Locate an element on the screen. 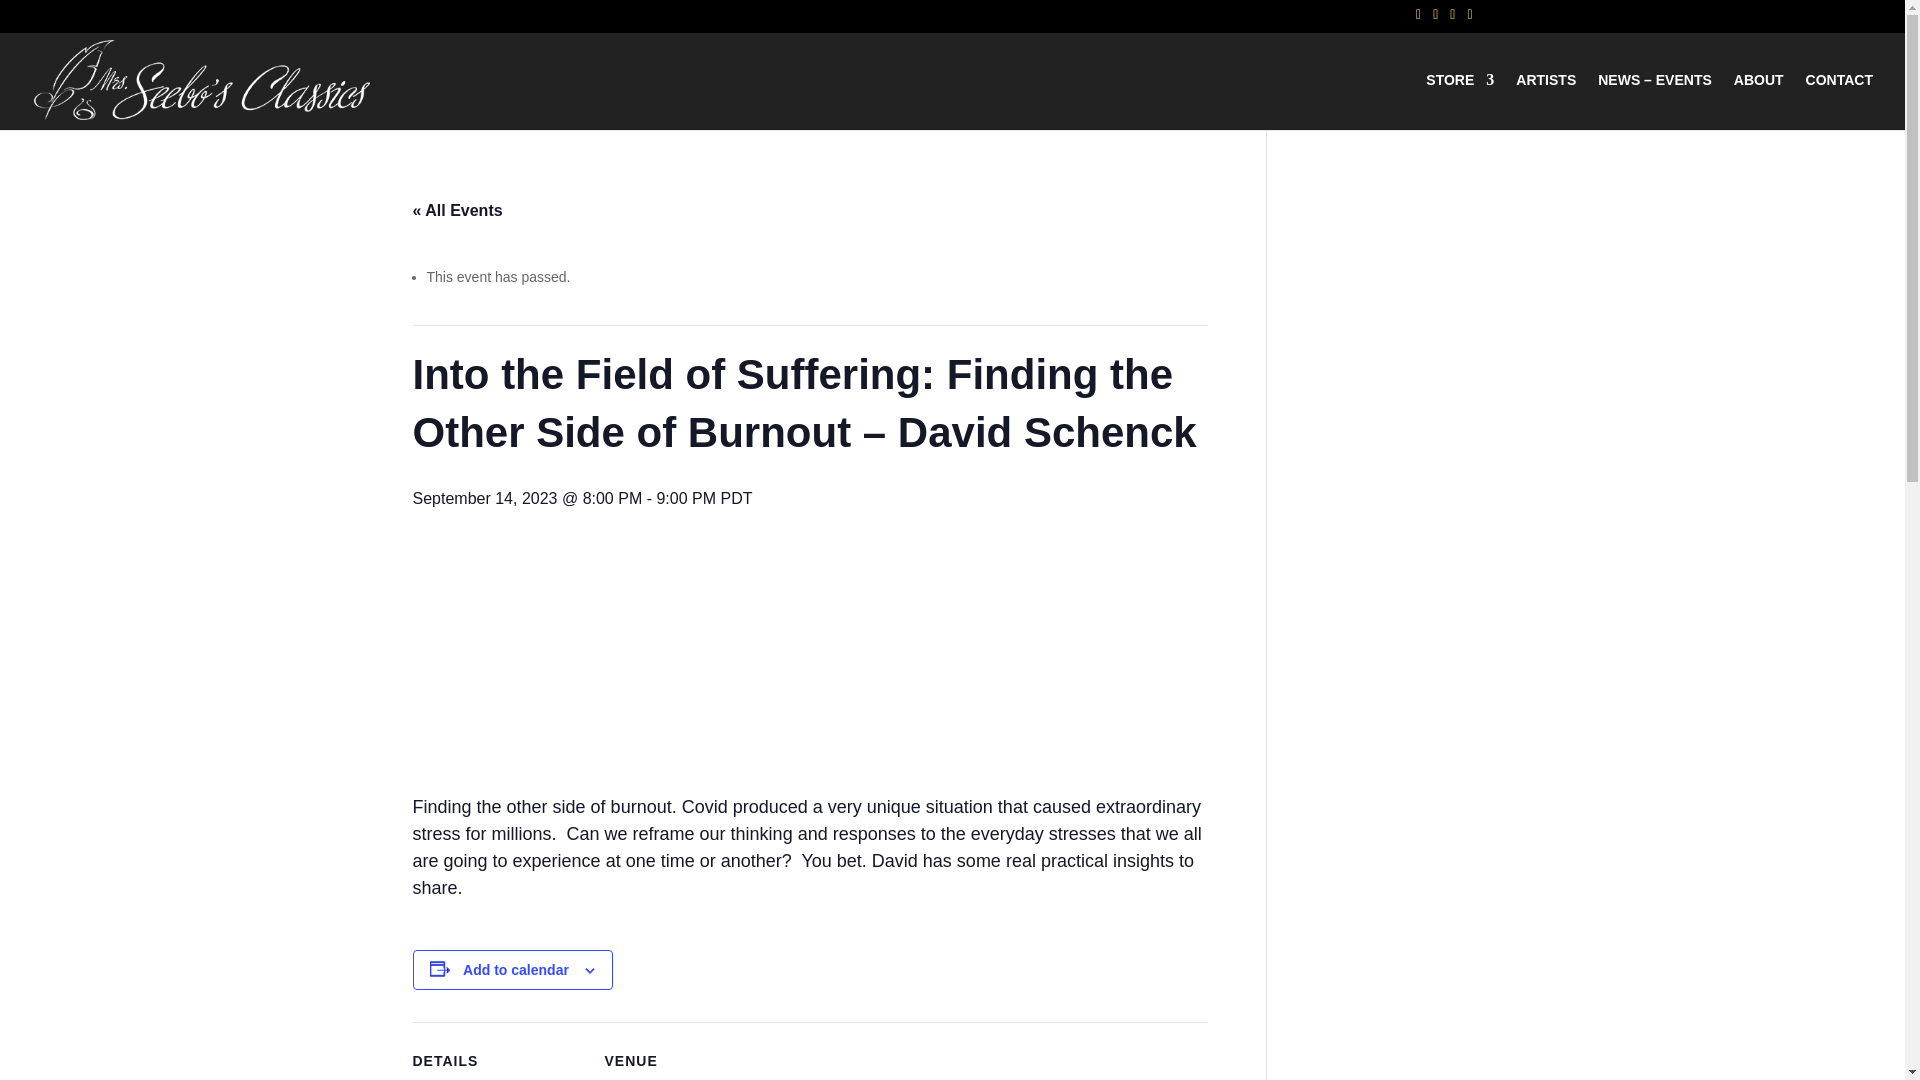  STORE is located at coordinates (1460, 101).